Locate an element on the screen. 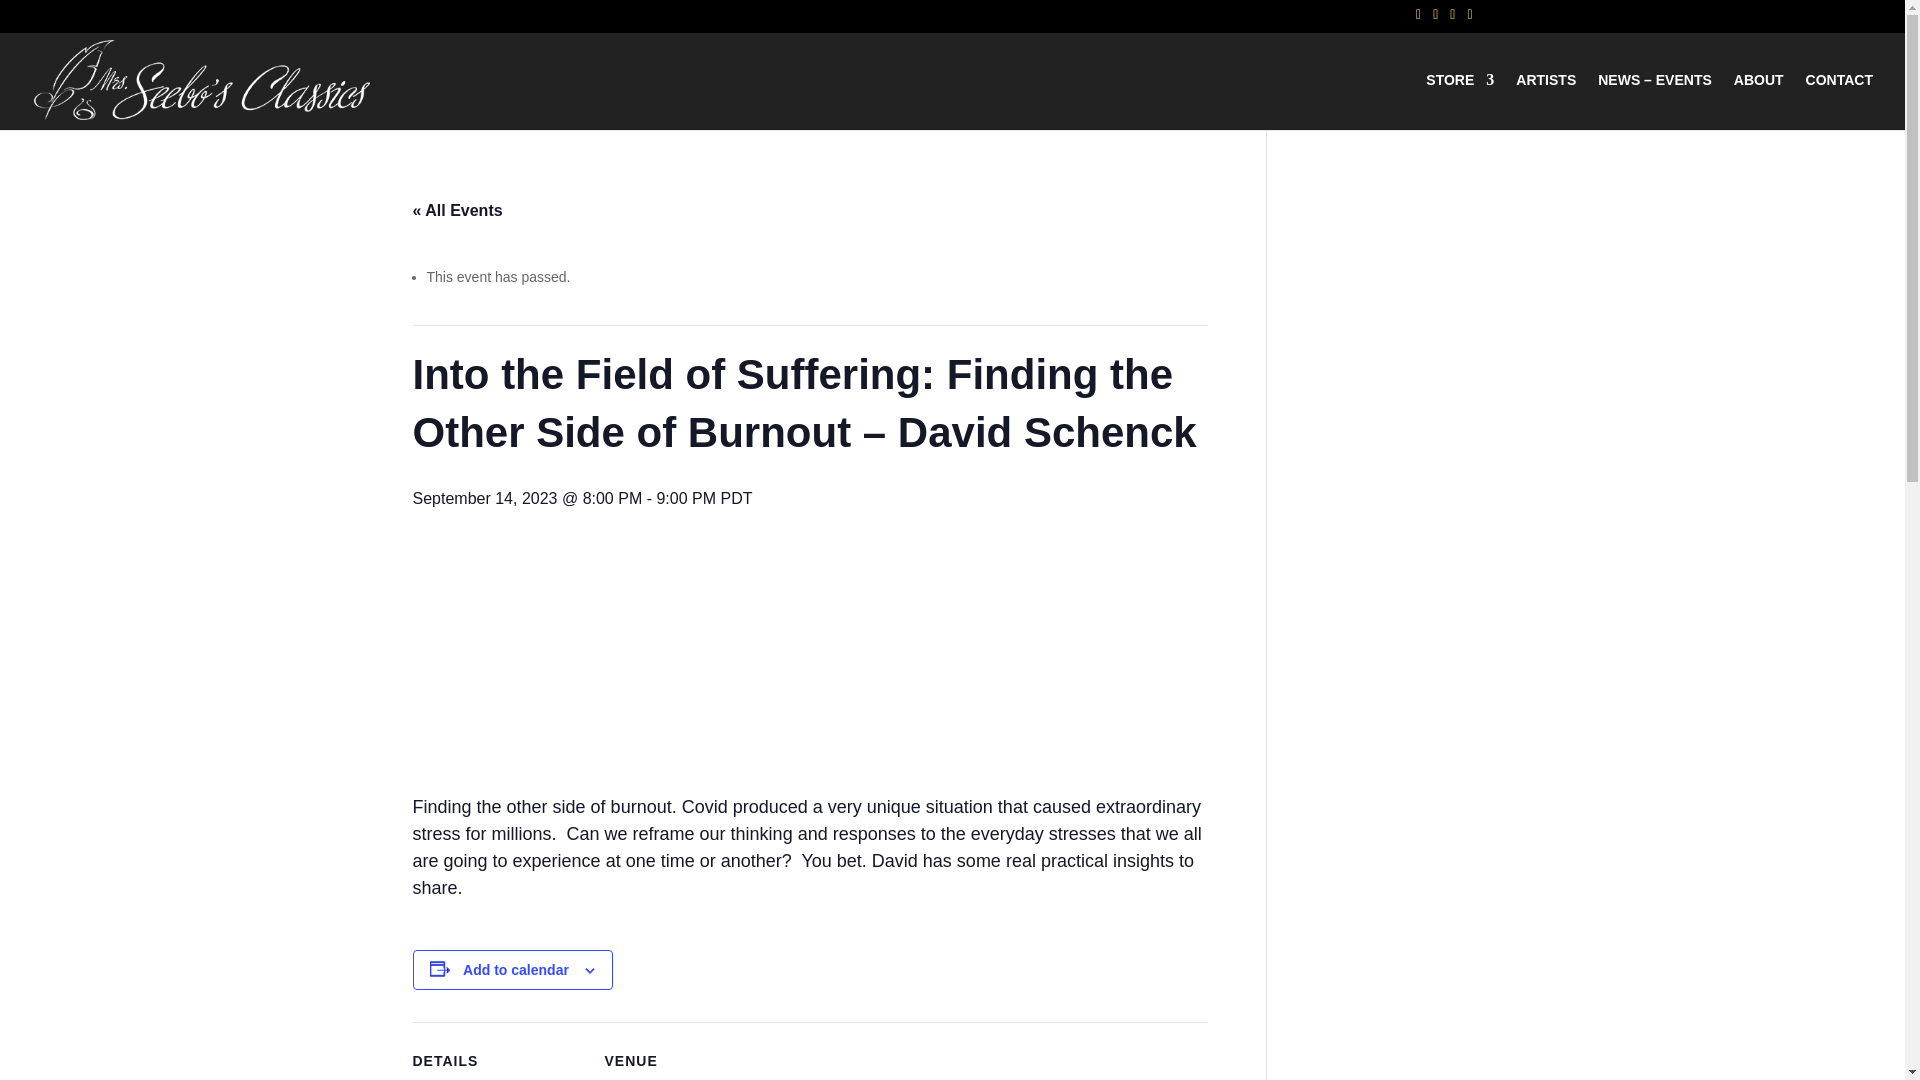  STORE is located at coordinates (1460, 101).